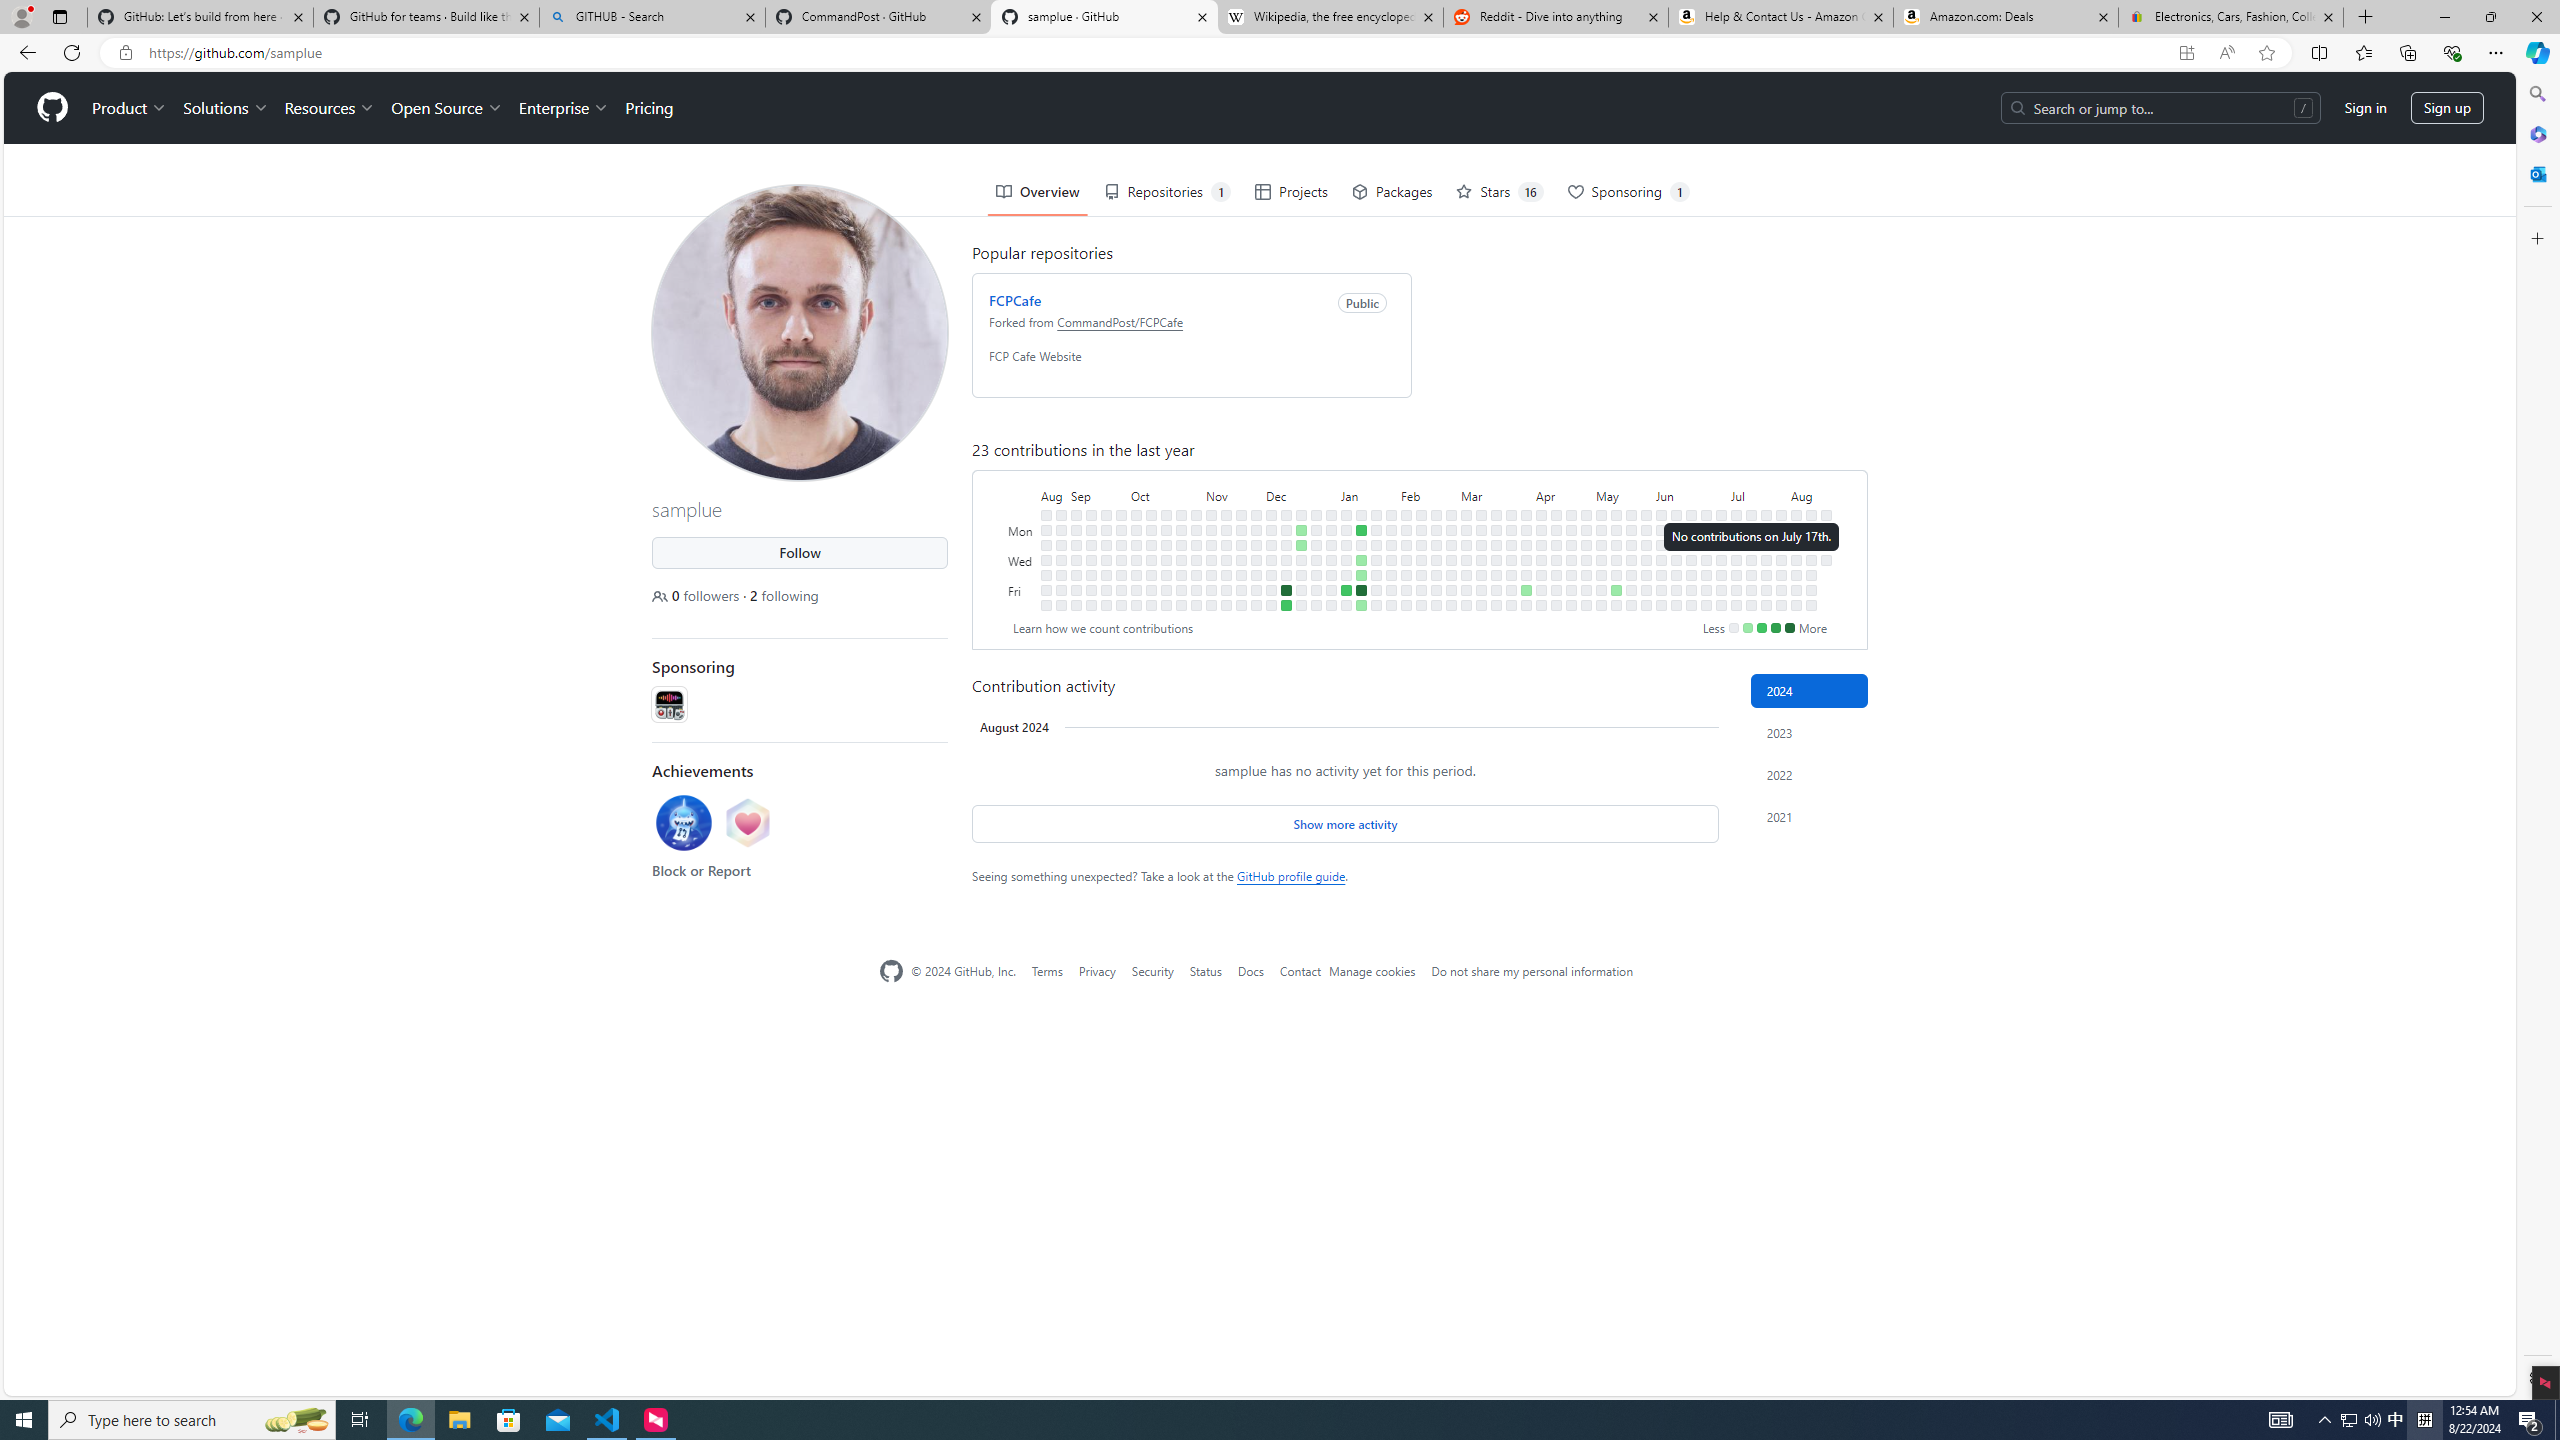 The width and height of the screenshot is (2560, 1440). What do you see at coordinates (1092, 544) in the screenshot?
I see `No contributions on September 12th.` at bounding box center [1092, 544].